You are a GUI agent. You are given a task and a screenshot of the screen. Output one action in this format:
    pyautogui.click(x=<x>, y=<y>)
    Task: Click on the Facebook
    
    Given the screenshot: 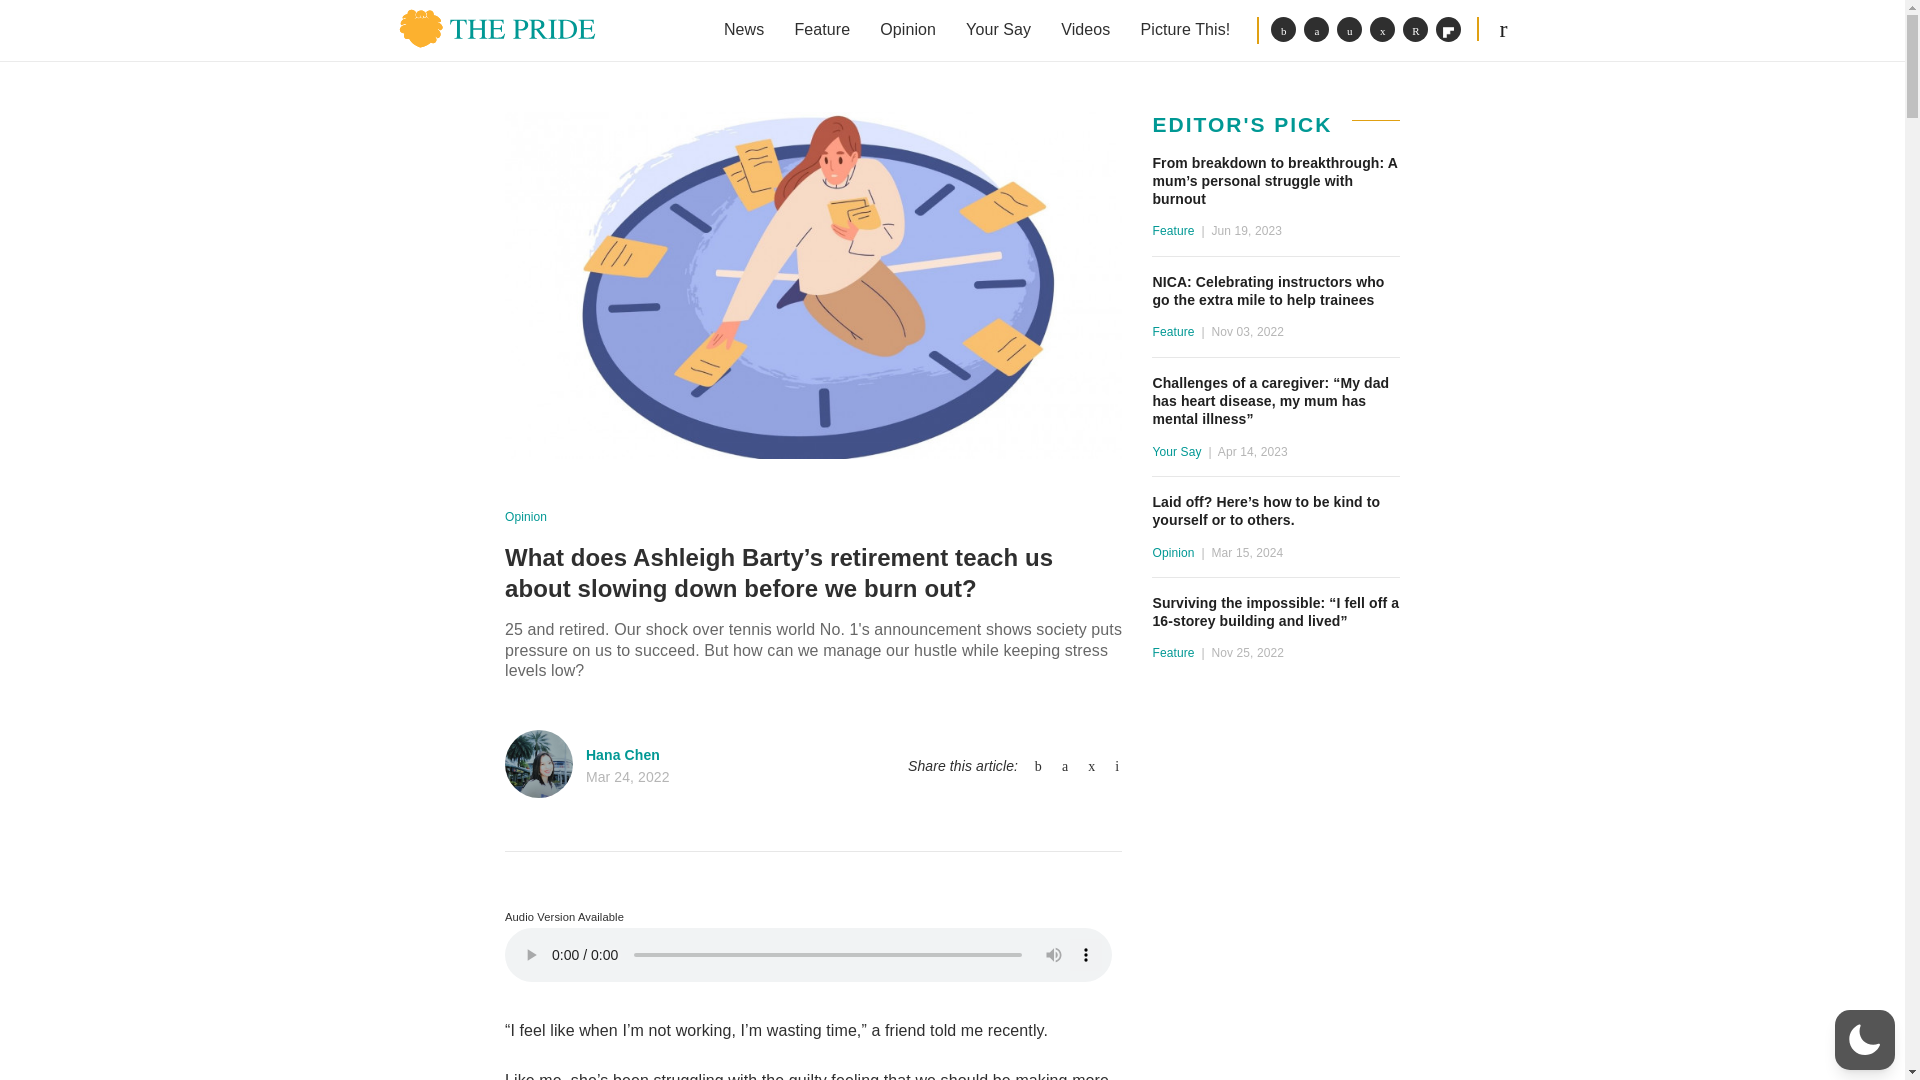 What is the action you would take?
    pyautogui.click(x=1284, y=30)
    